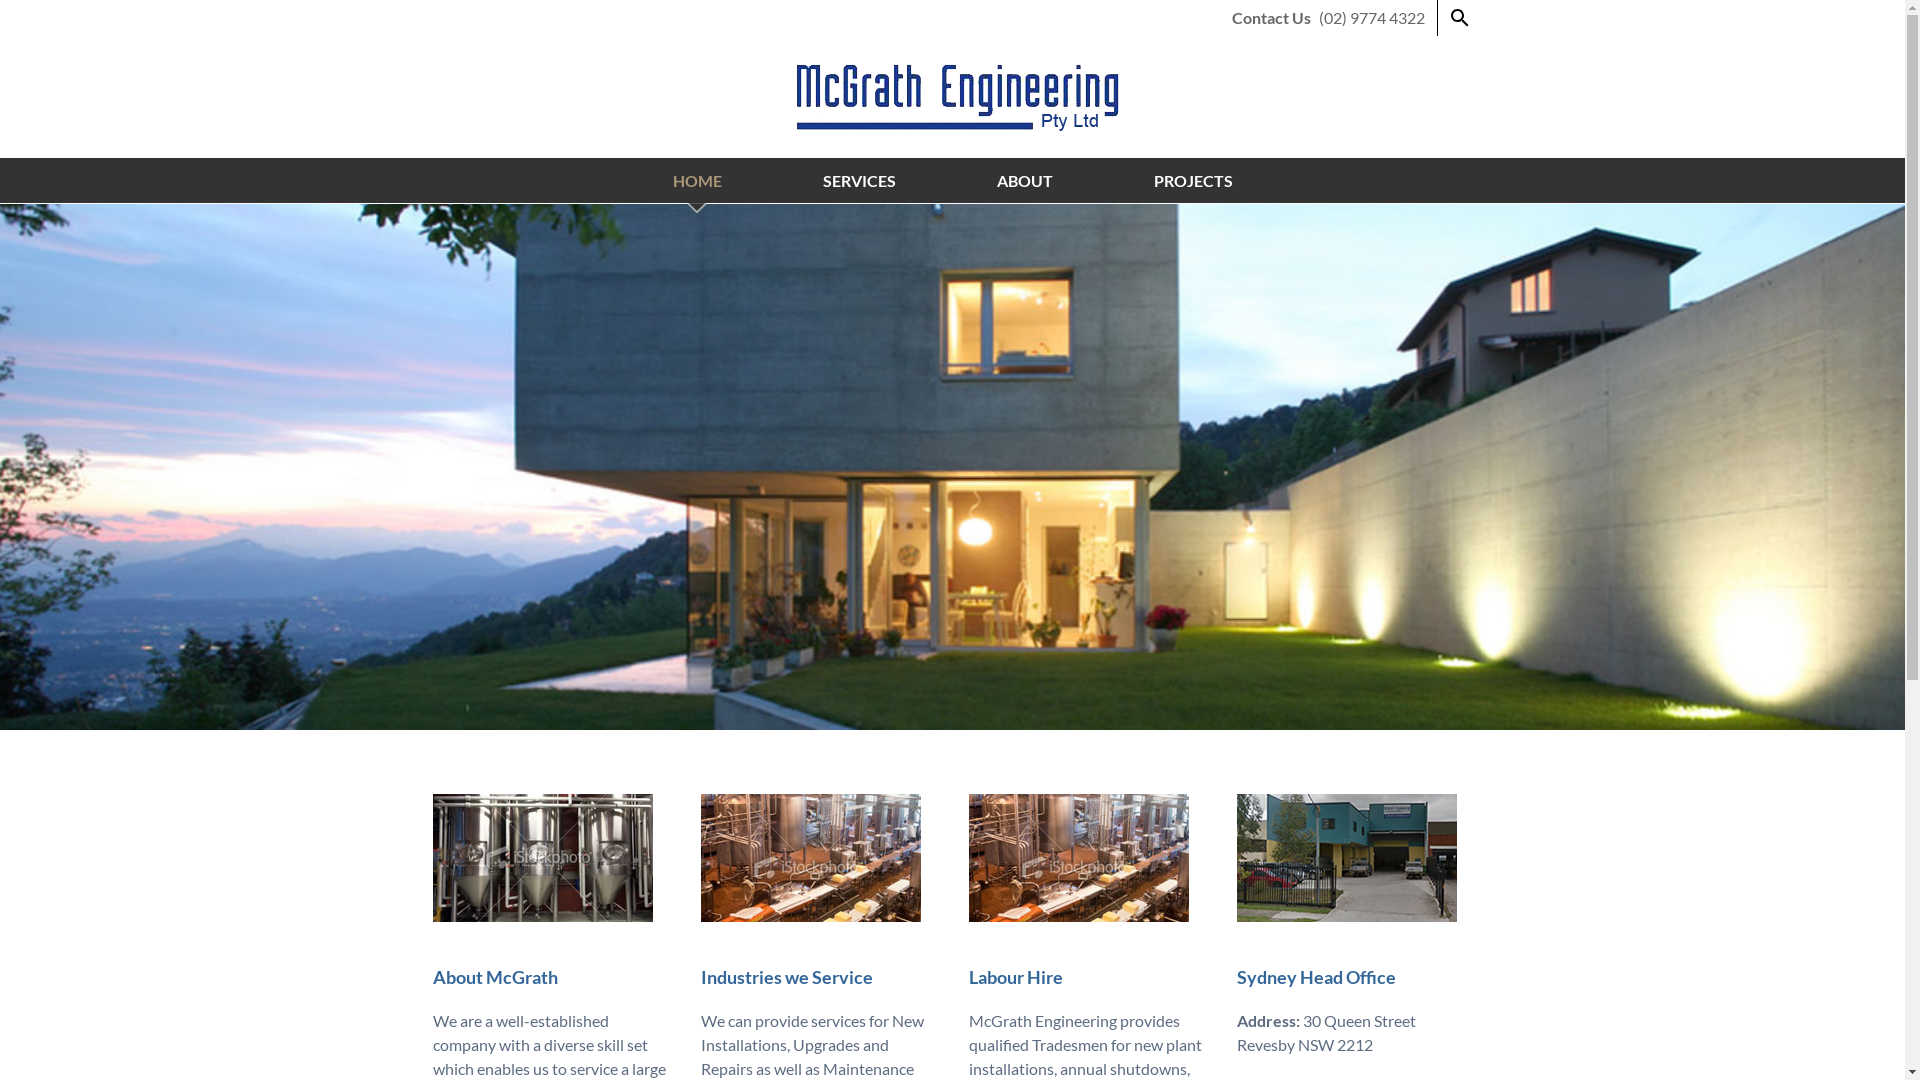 This screenshot has width=1920, height=1080. Describe the element at coordinates (696, 181) in the screenshot. I see `HOME` at that location.